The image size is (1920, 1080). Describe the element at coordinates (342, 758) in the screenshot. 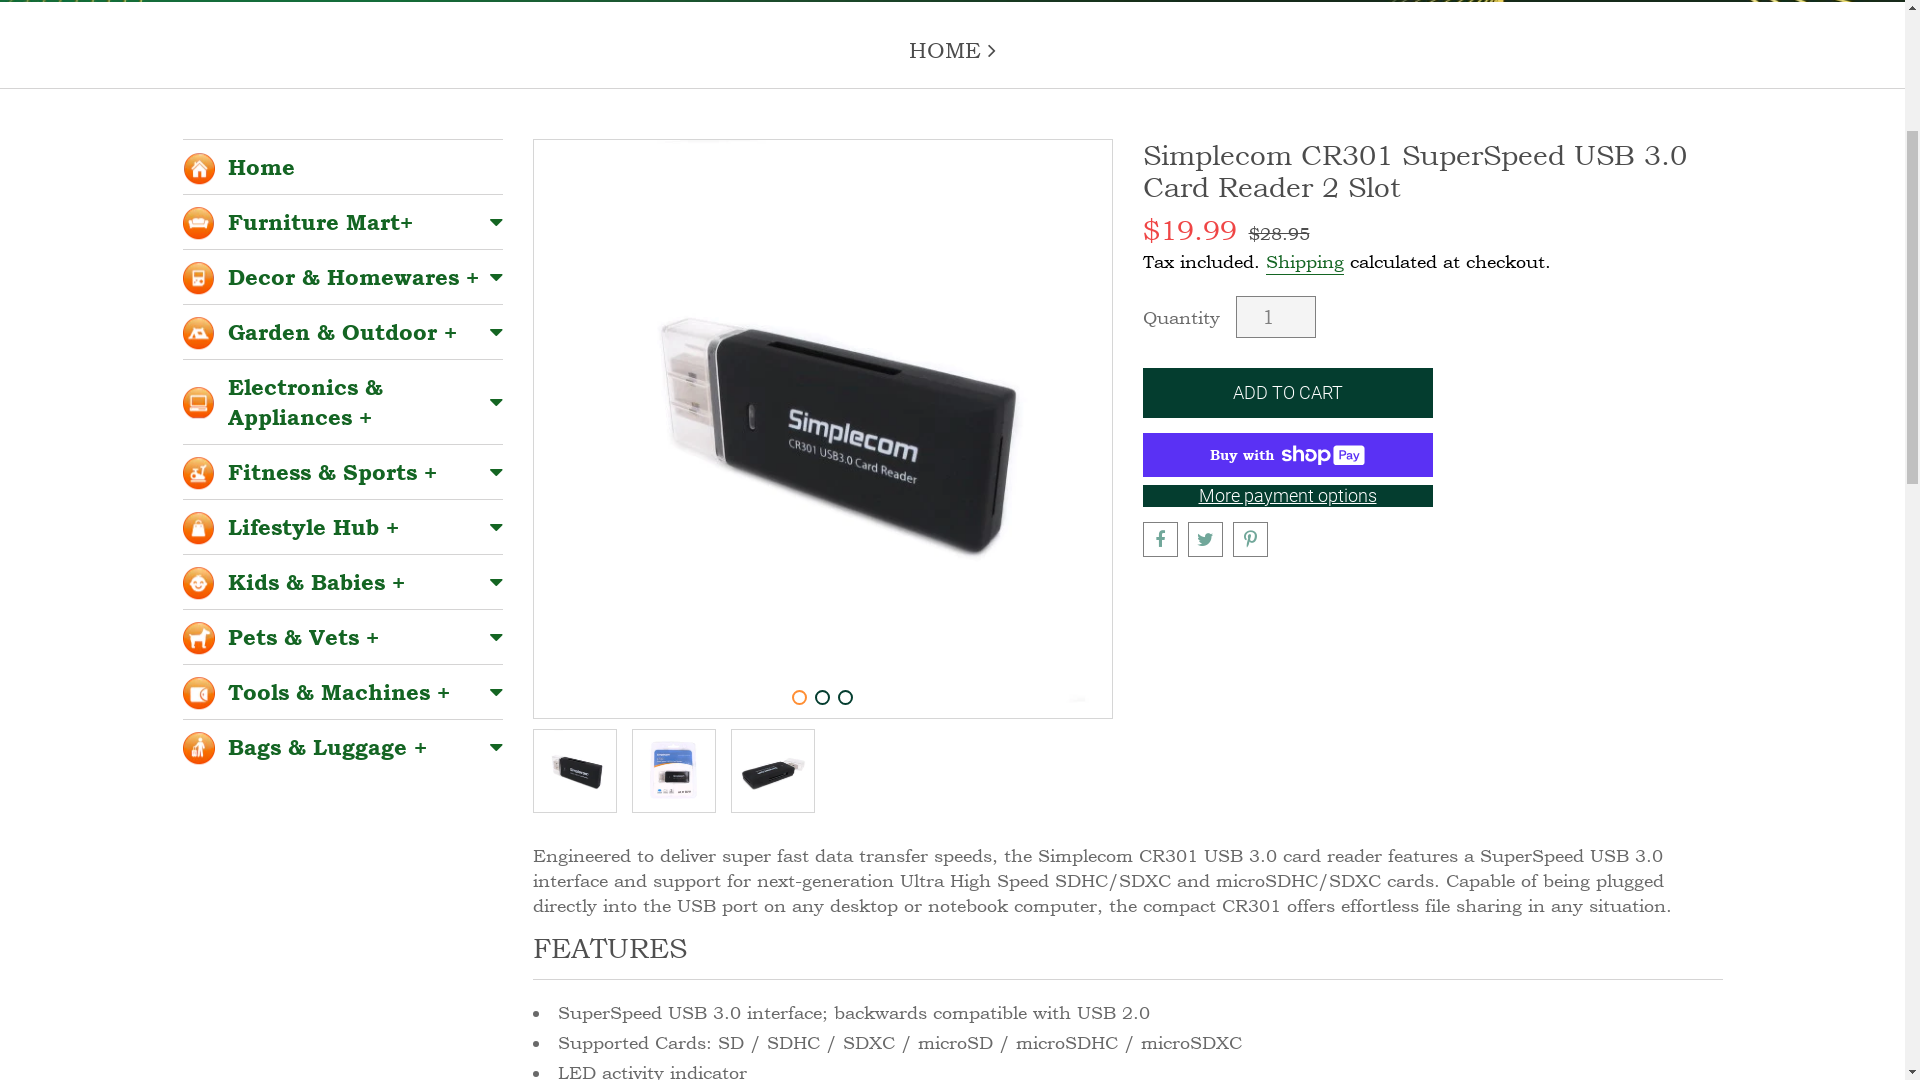

I see `Electronics & Appliances +` at that location.